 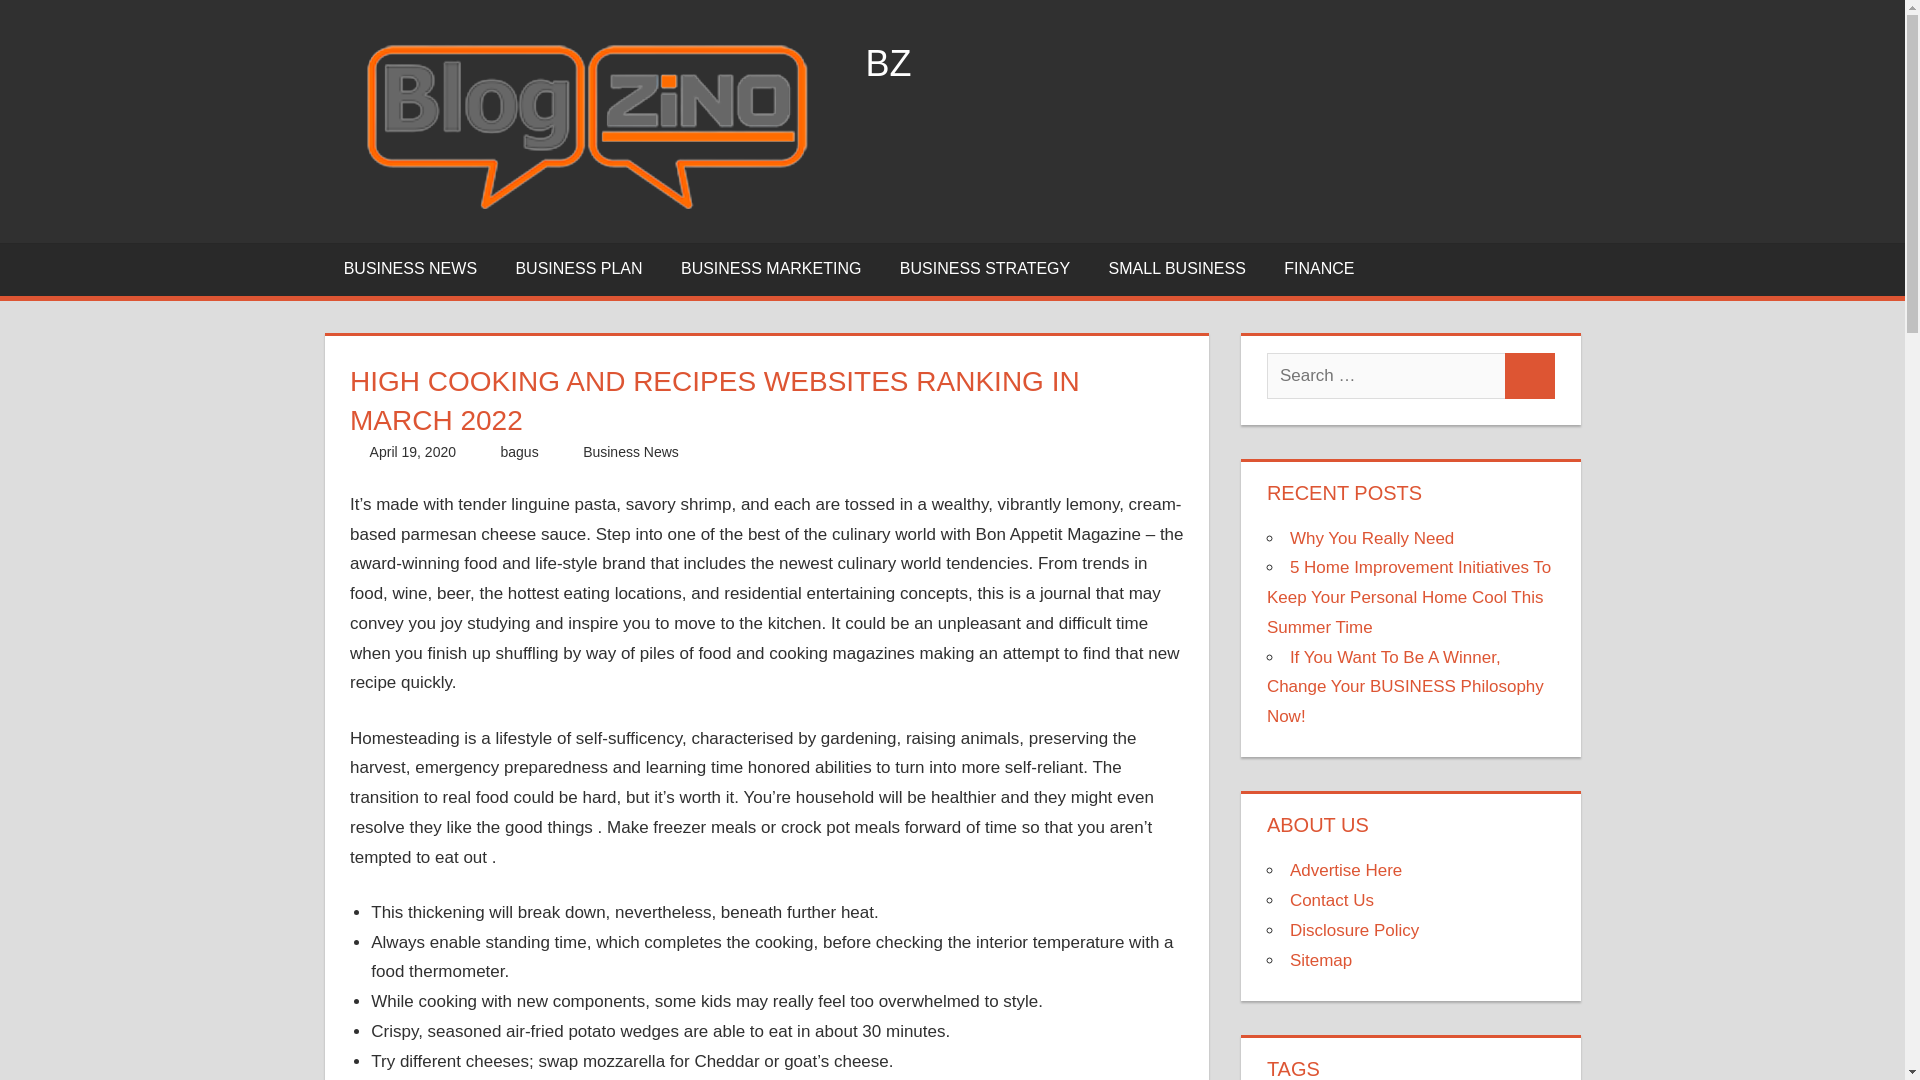 What do you see at coordinates (986, 268) in the screenshot?
I see `BUSINESS STRATEGY` at bounding box center [986, 268].